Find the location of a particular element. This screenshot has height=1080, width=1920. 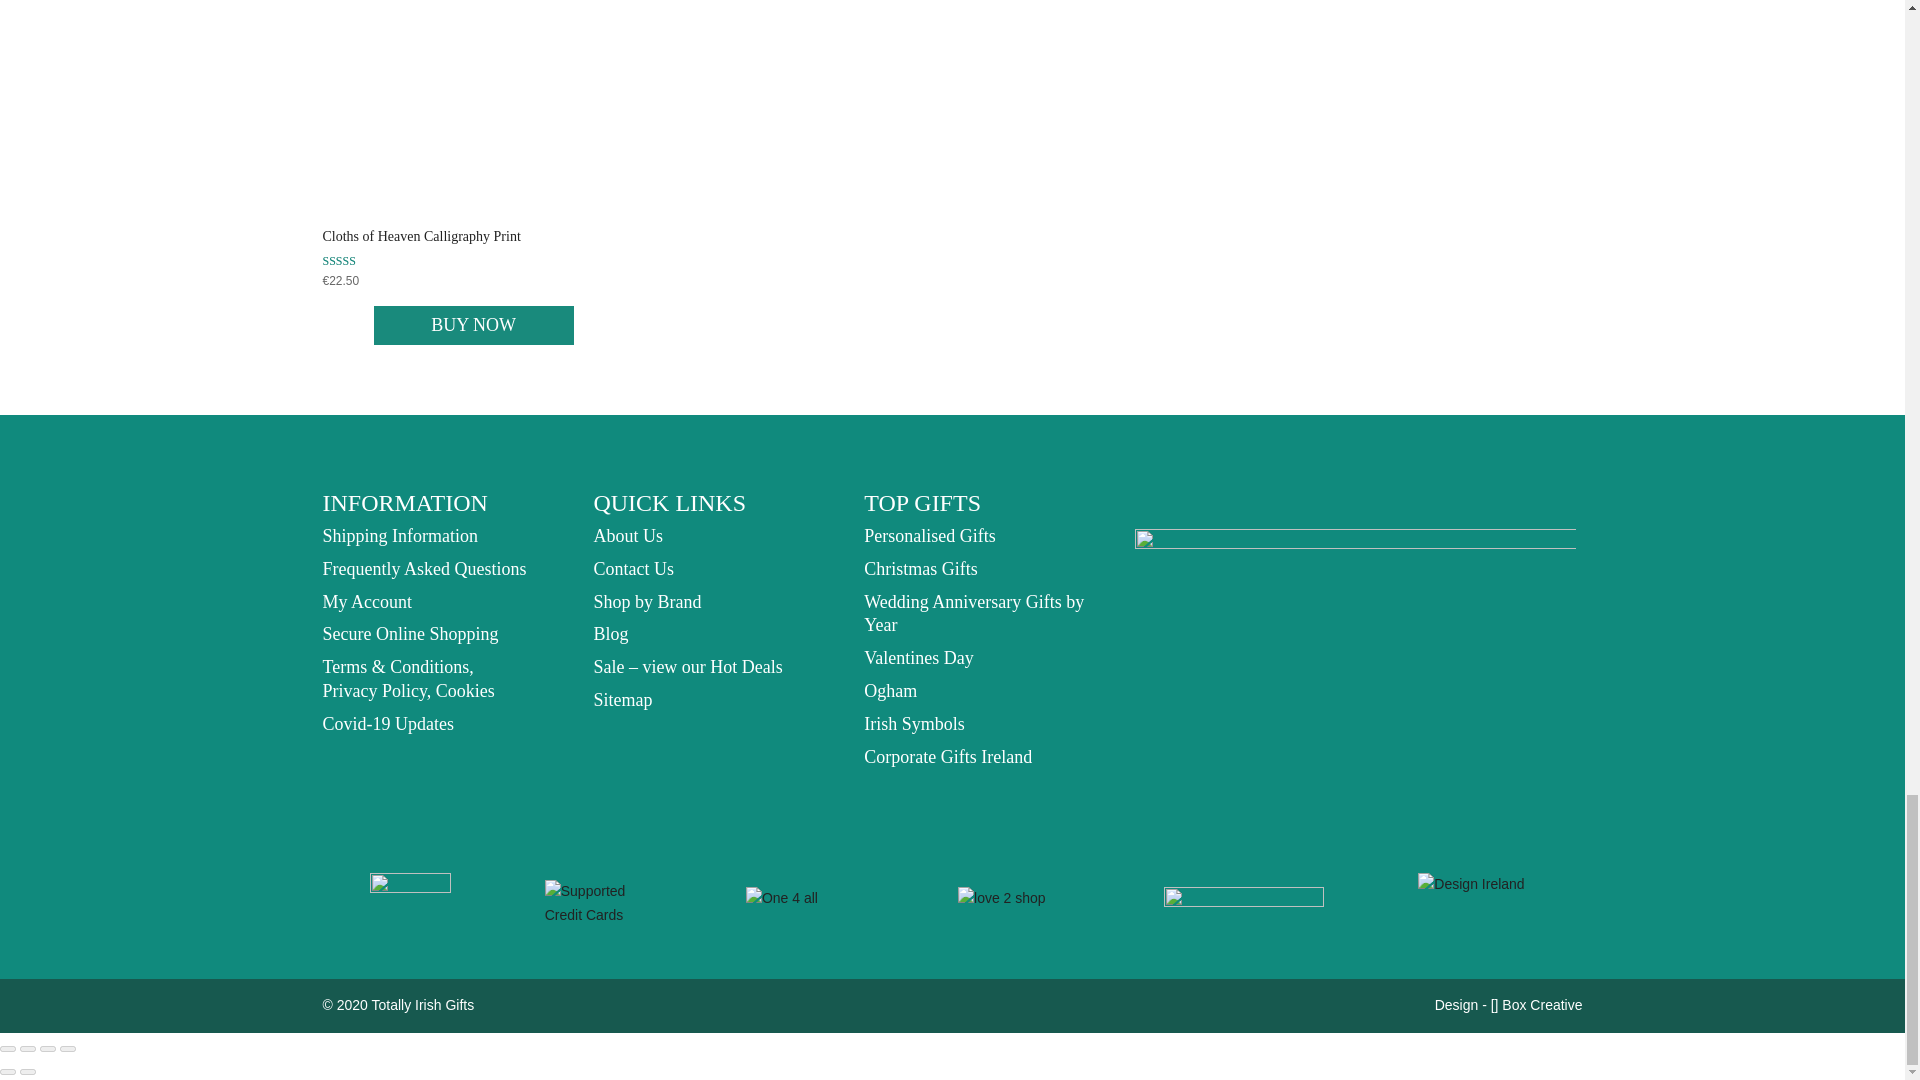

Terms and Conditions and Privacy Policy is located at coordinates (408, 678).